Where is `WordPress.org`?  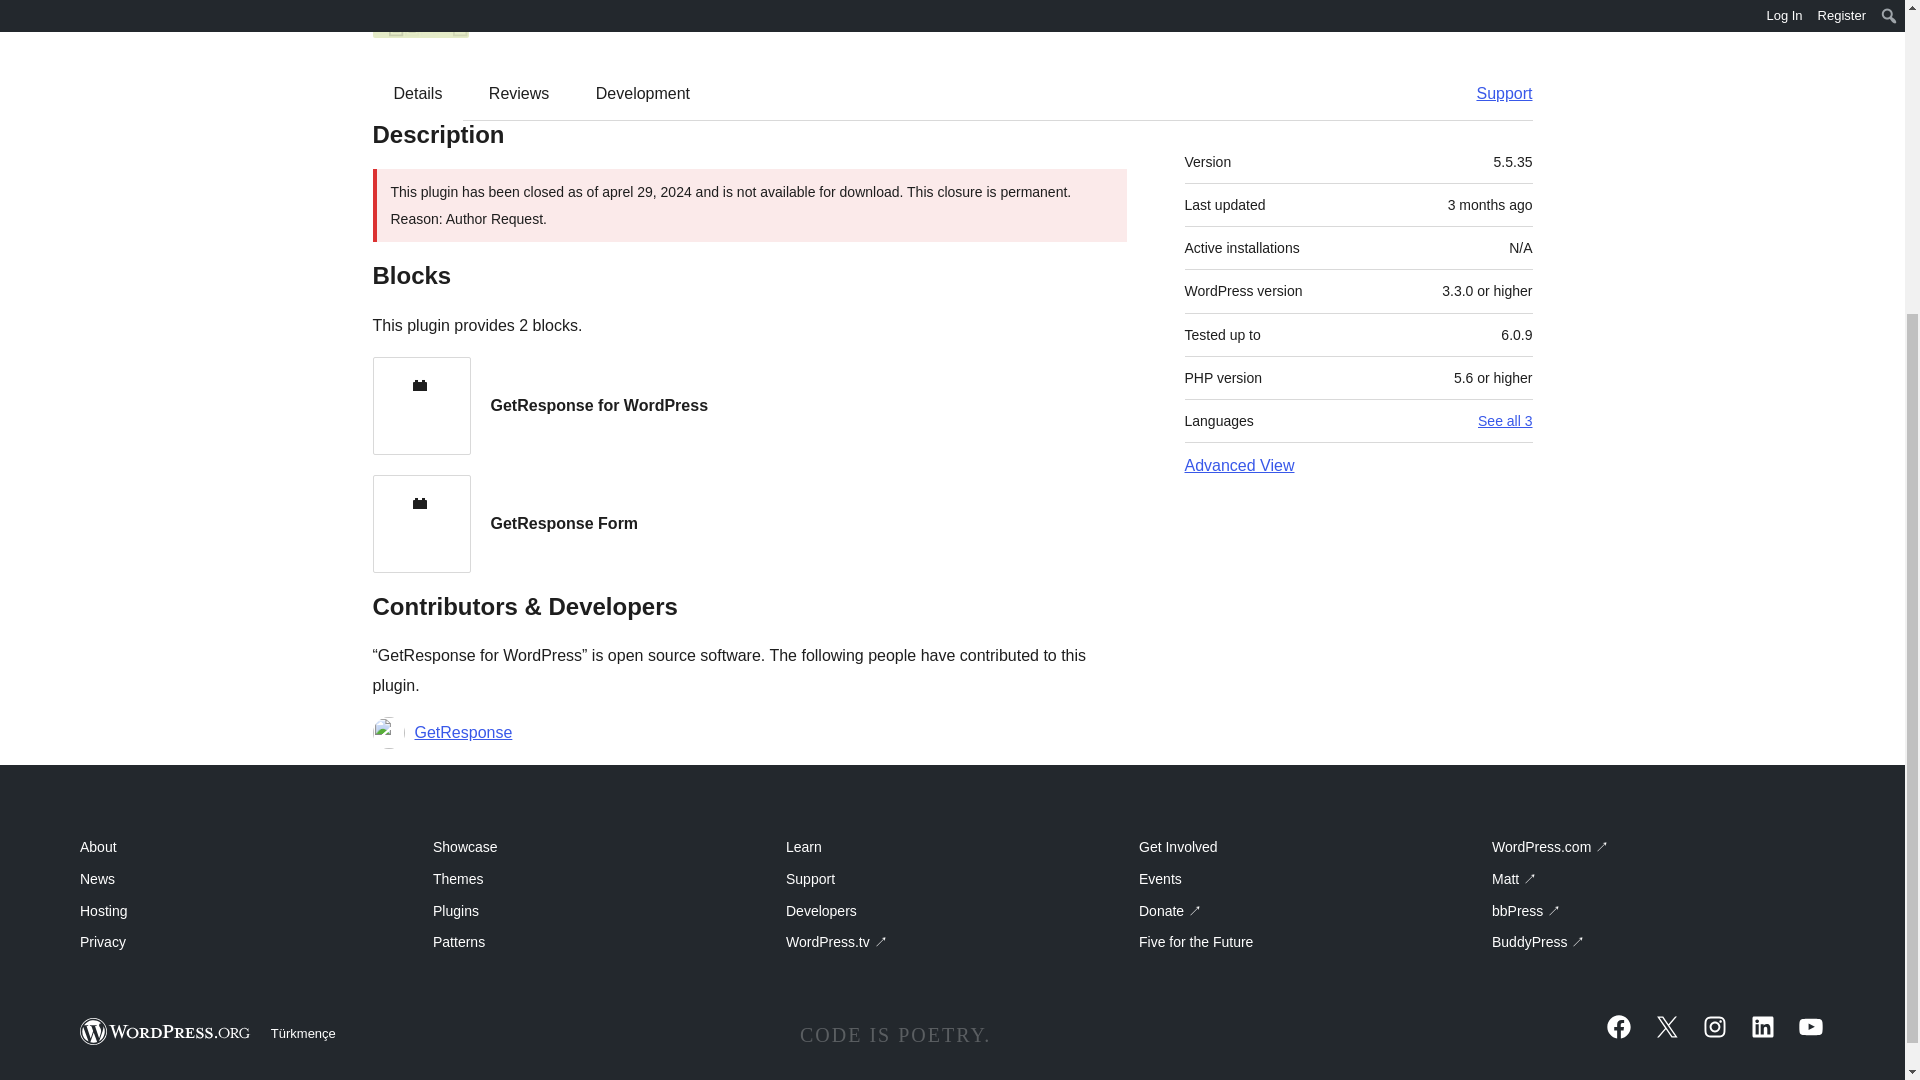 WordPress.org is located at coordinates (166, 1032).